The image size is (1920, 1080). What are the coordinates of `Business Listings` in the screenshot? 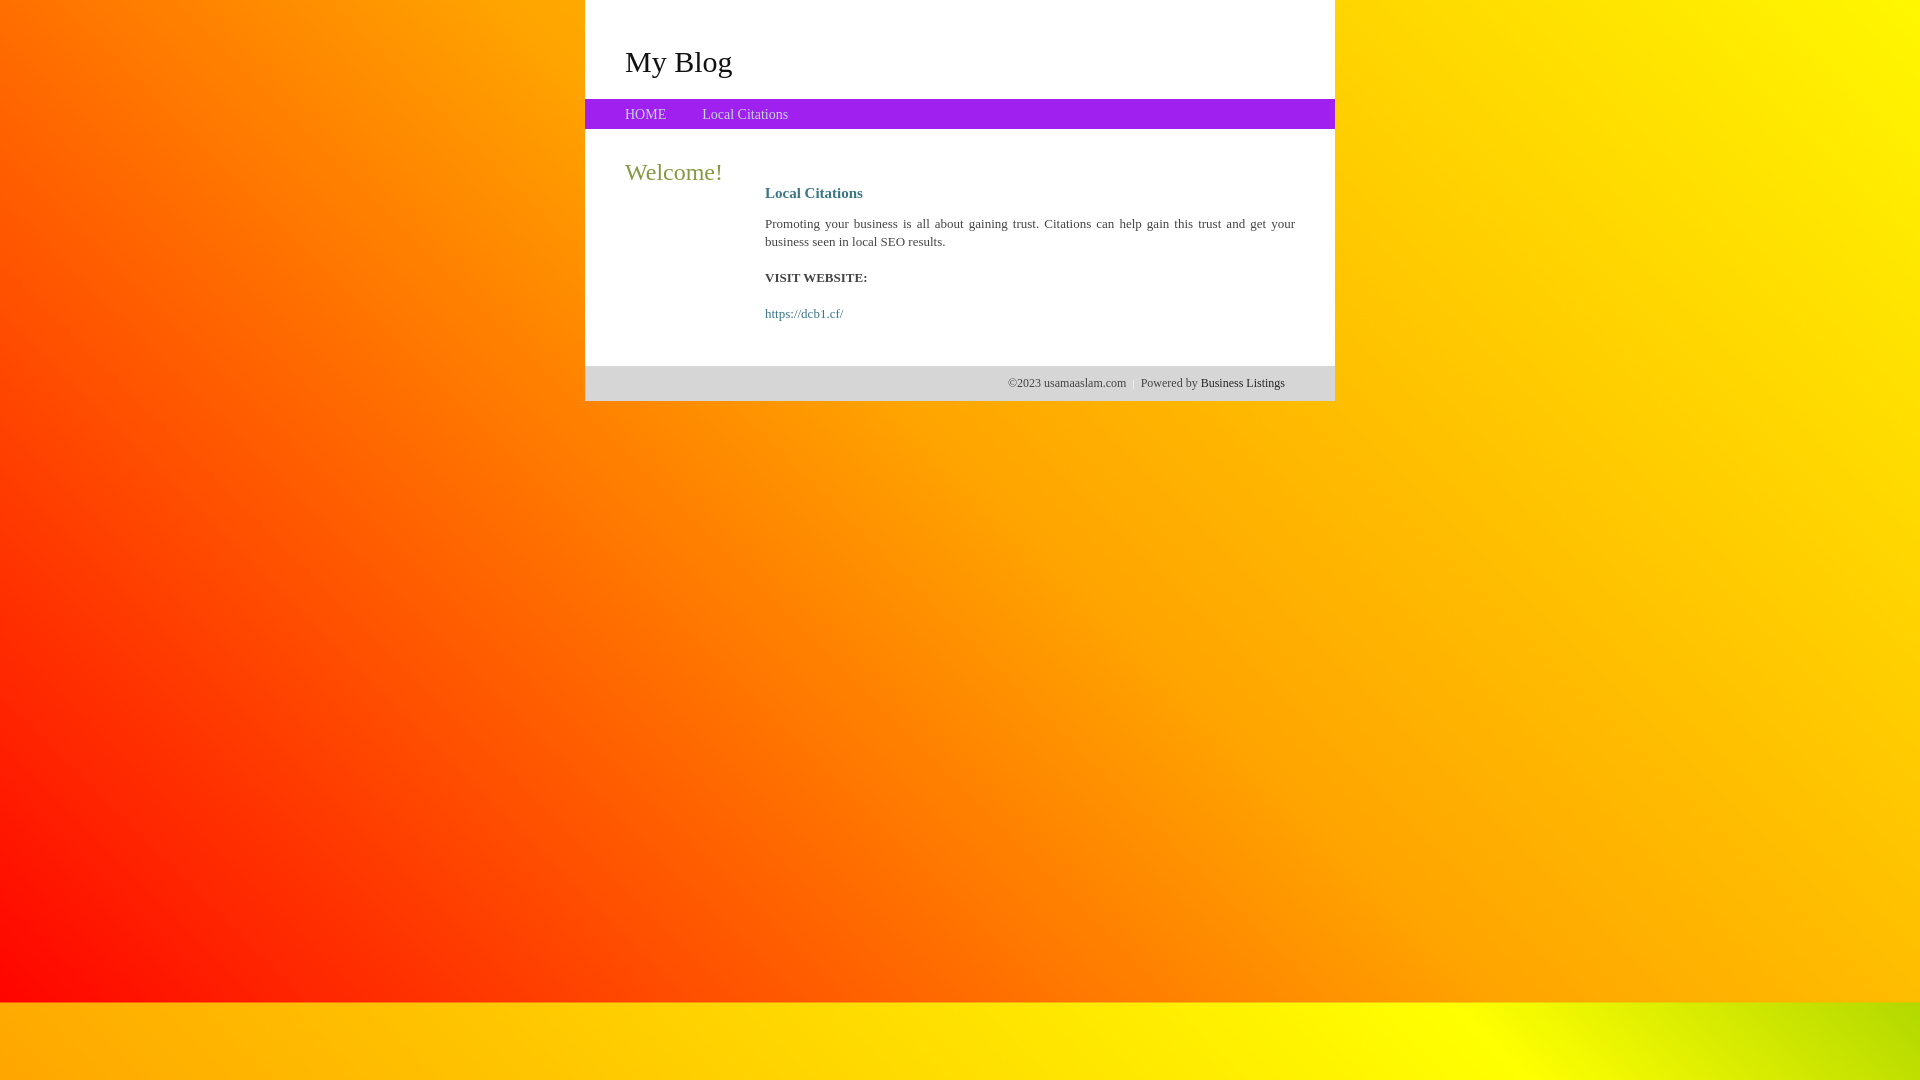 It's located at (1243, 383).